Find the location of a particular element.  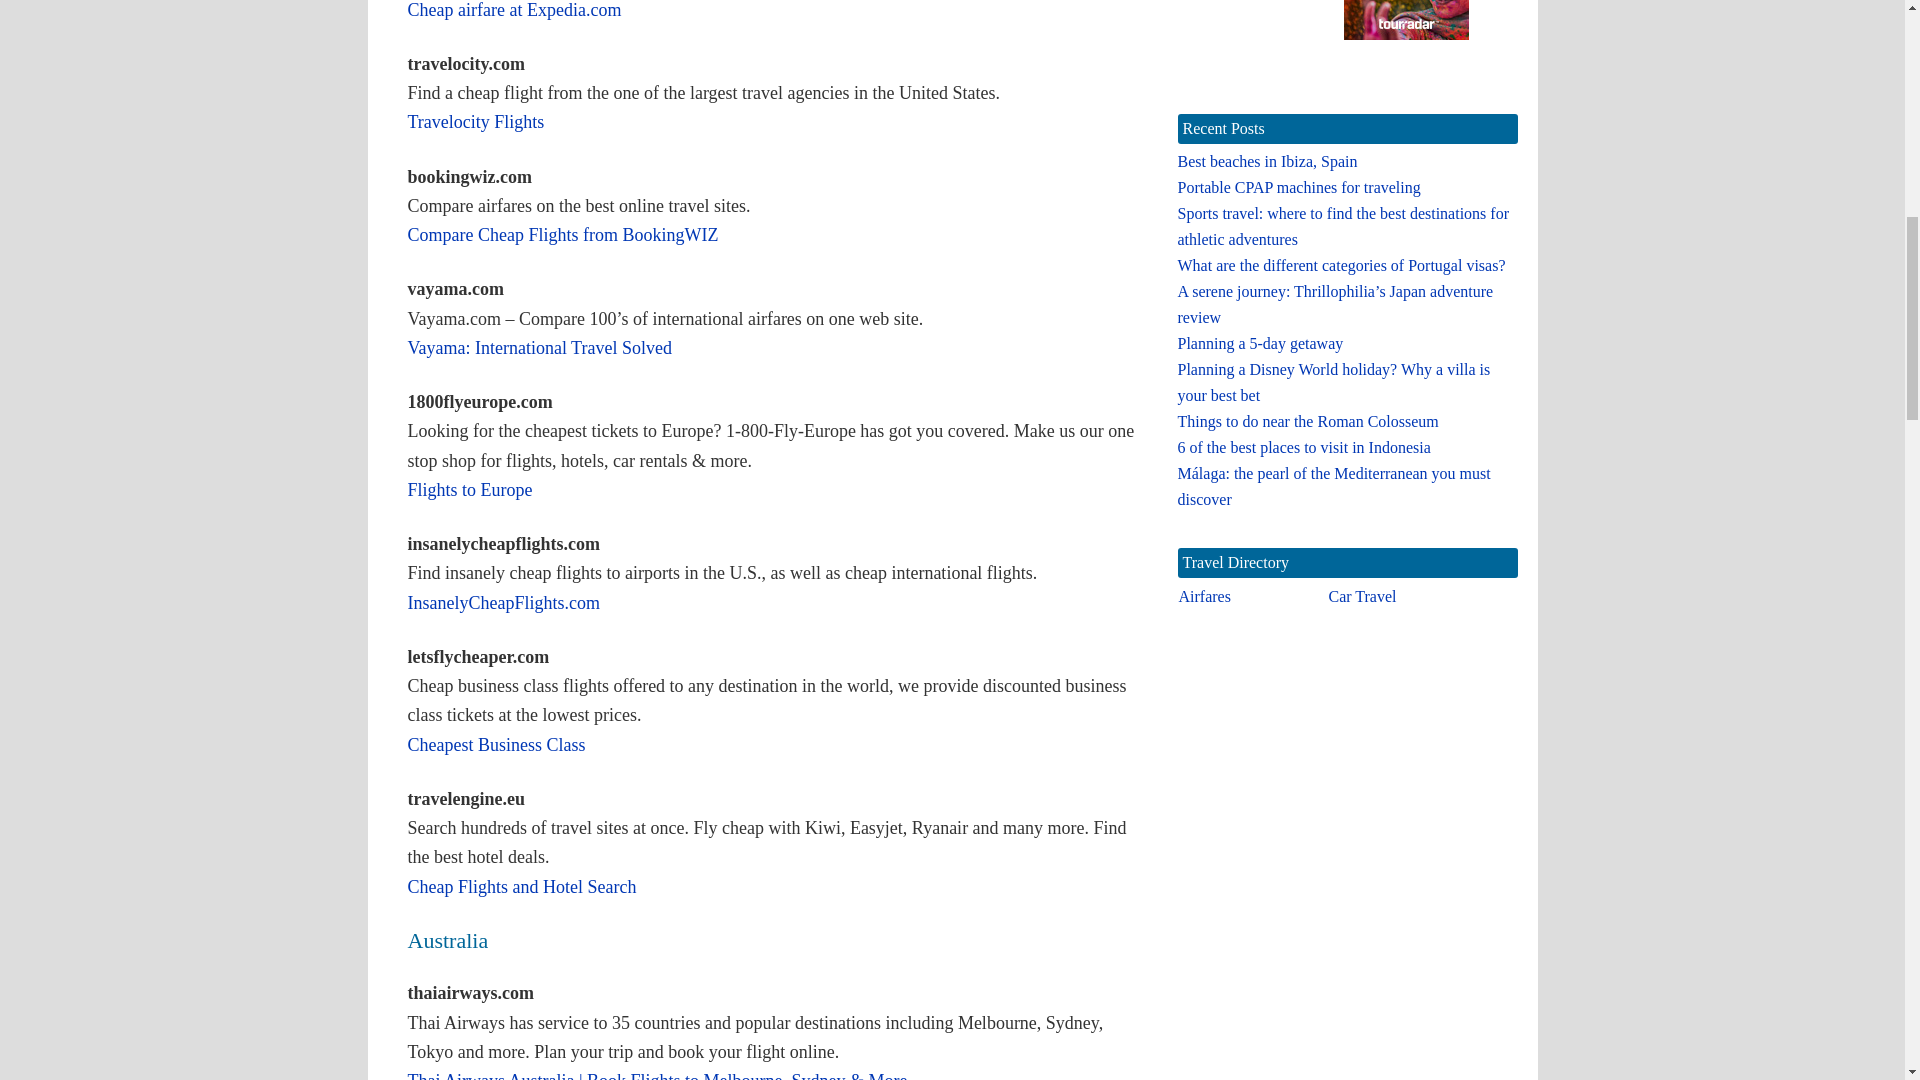

Travelocity Flights is located at coordinates (476, 122).